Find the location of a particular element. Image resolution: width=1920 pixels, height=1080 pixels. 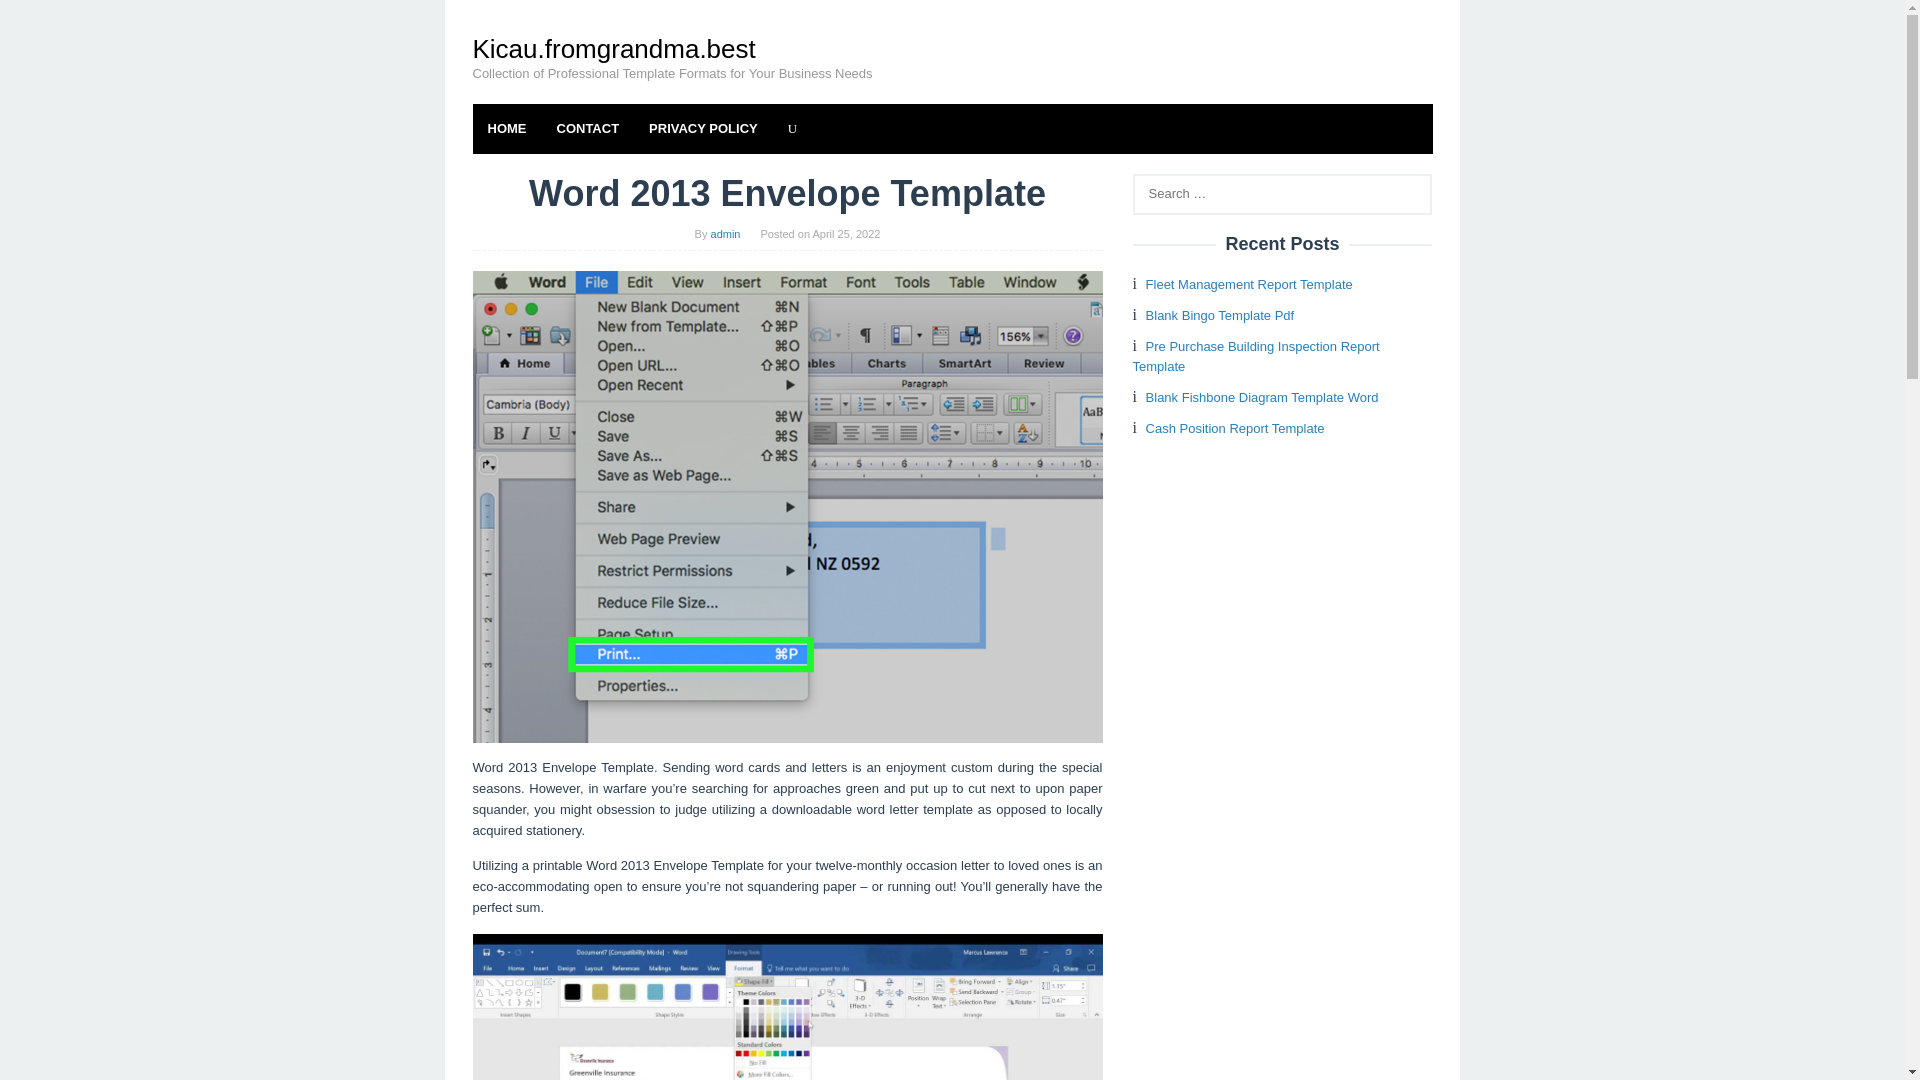

Pre Purchase Building Inspection Report Template is located at coordinates (1255, 356).